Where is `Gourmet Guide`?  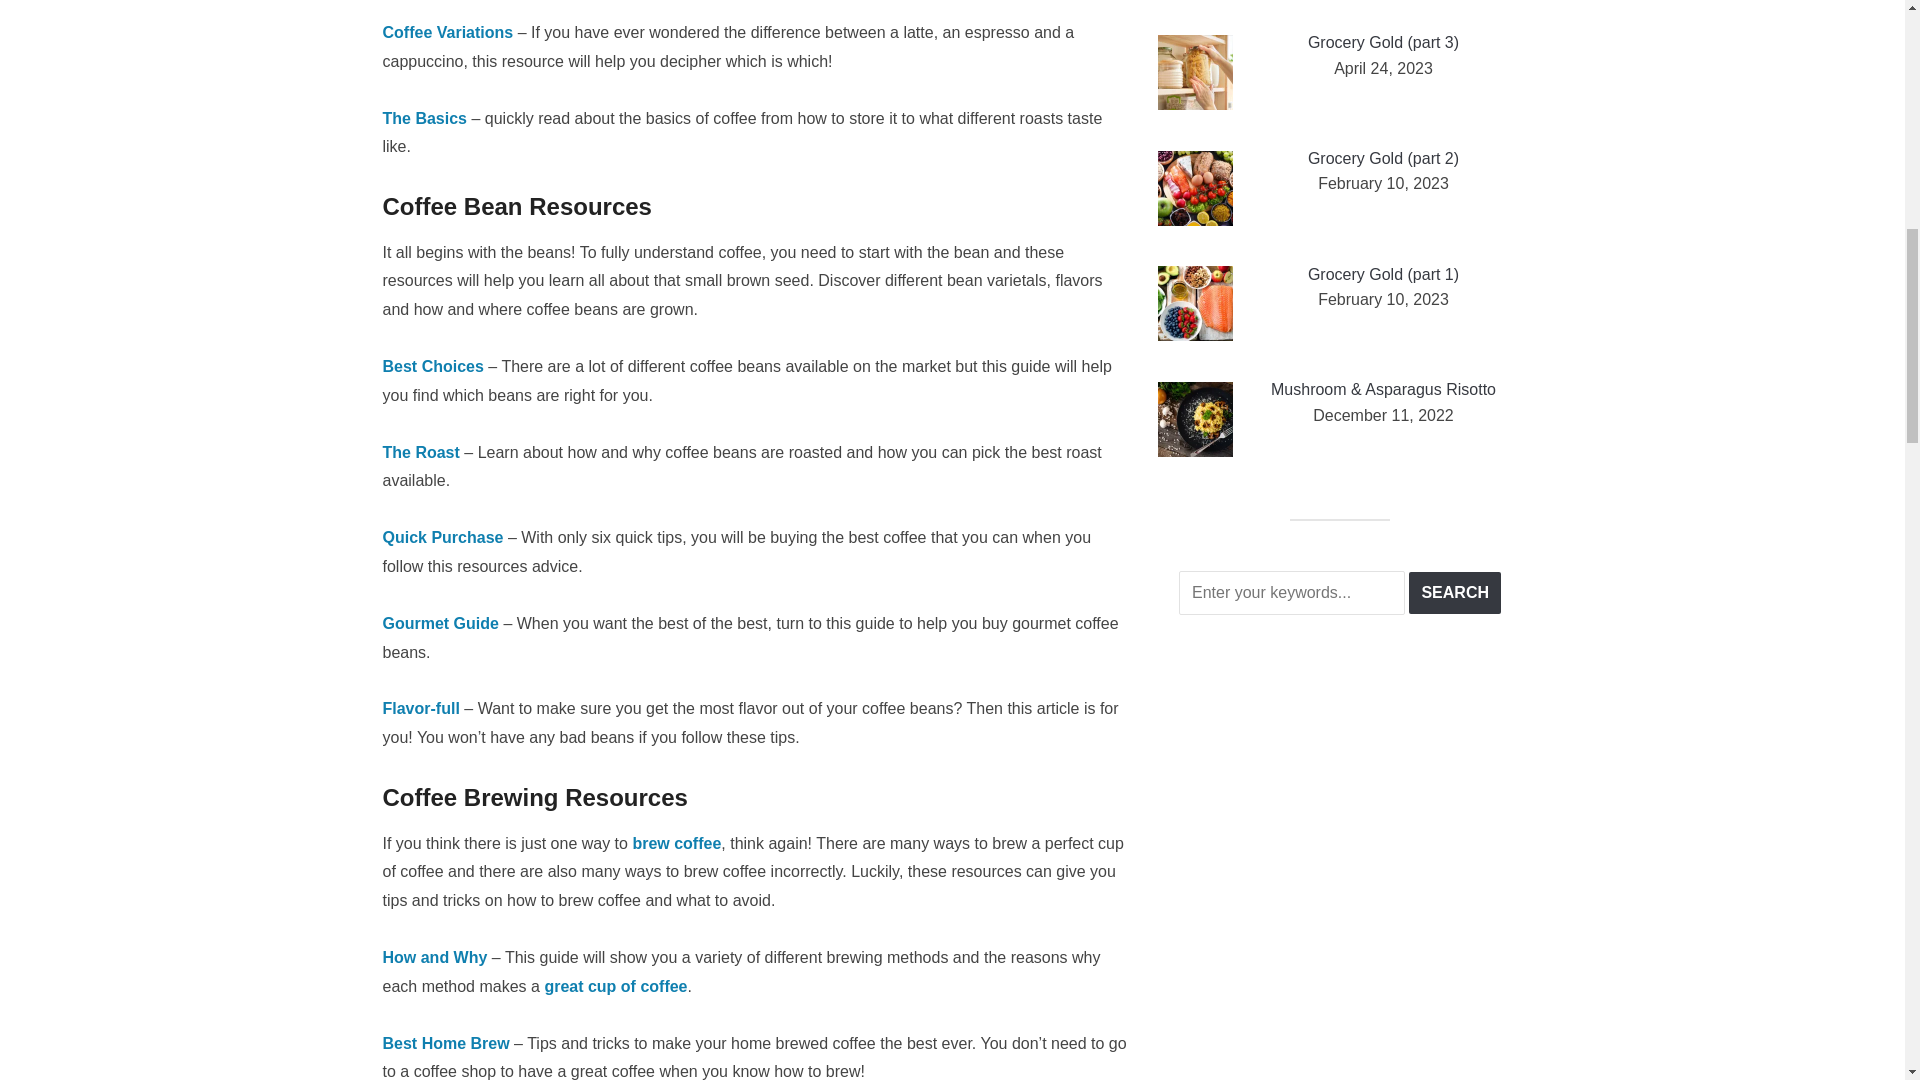 Gourmet Guide is located at coordinates (440, 622).